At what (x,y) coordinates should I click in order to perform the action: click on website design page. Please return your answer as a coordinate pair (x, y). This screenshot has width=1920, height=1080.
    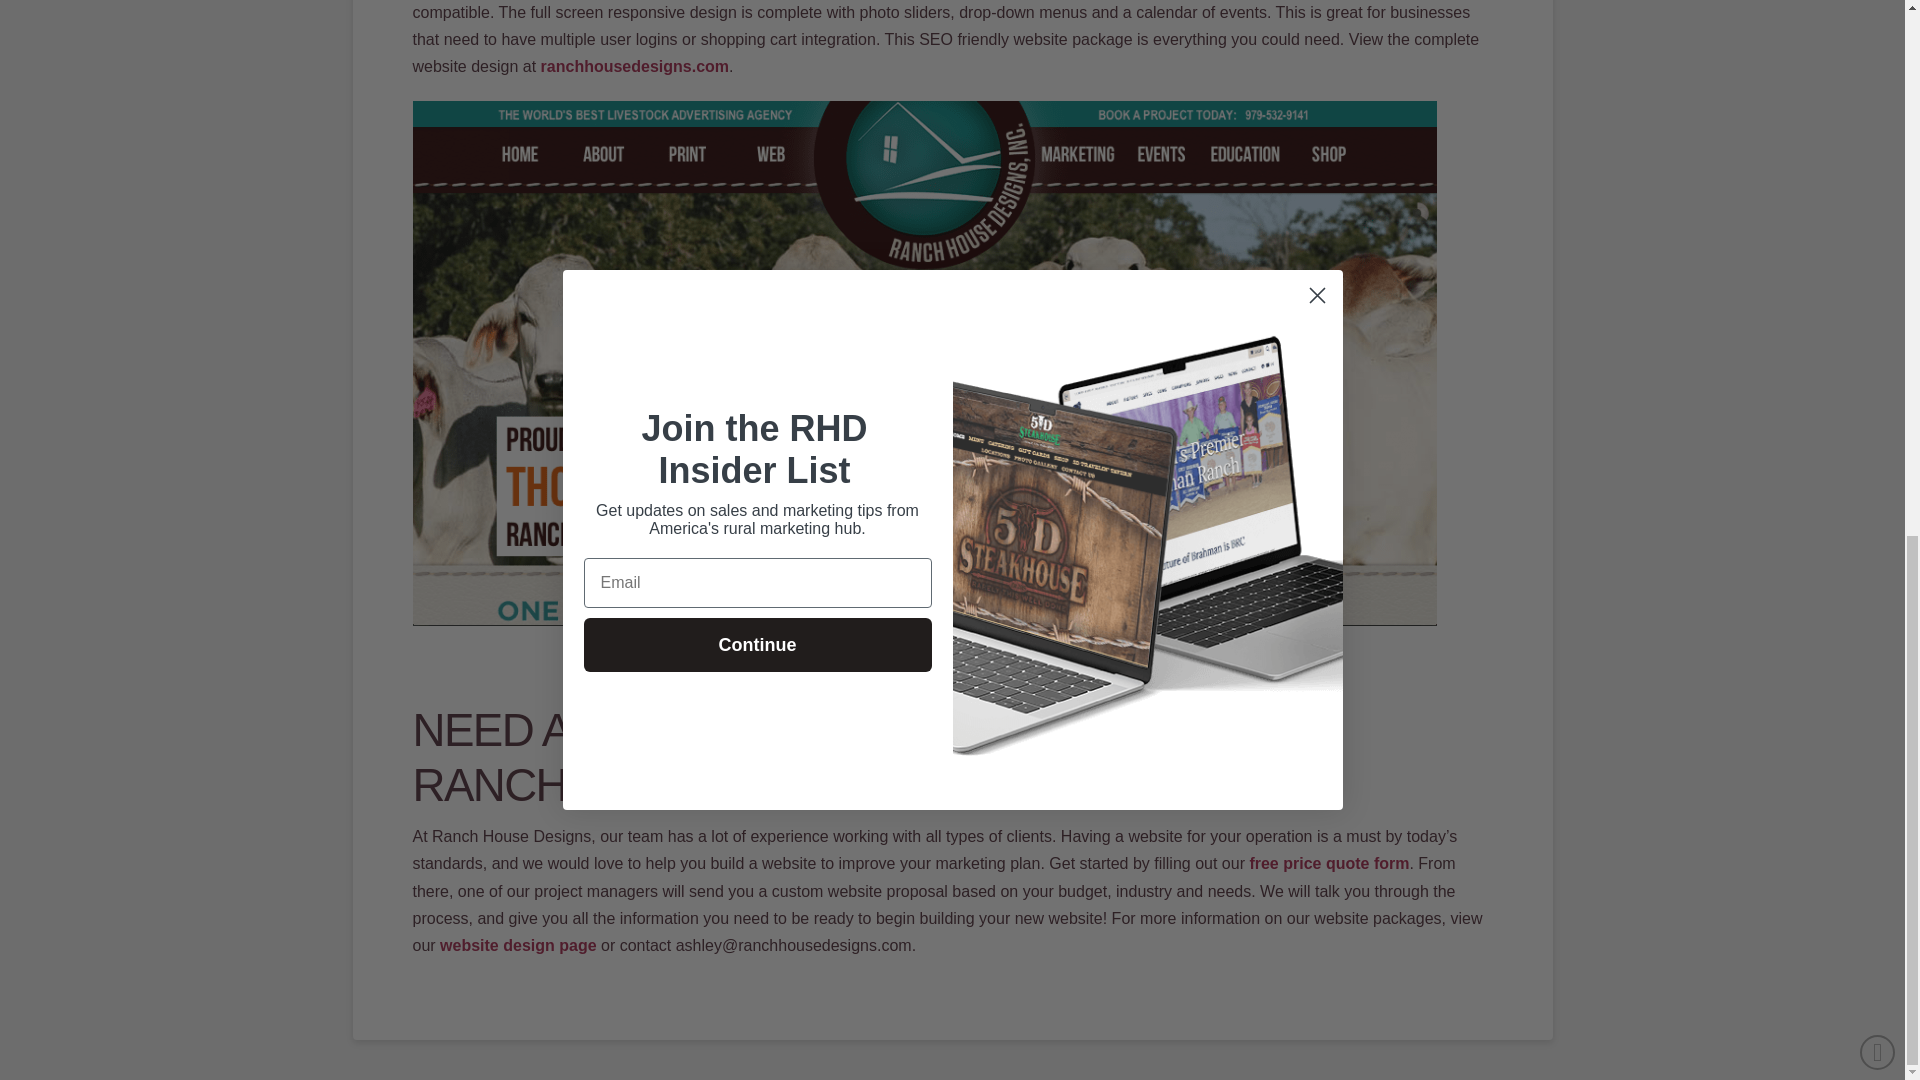
    Looking at the image, I should click on (517, 945).